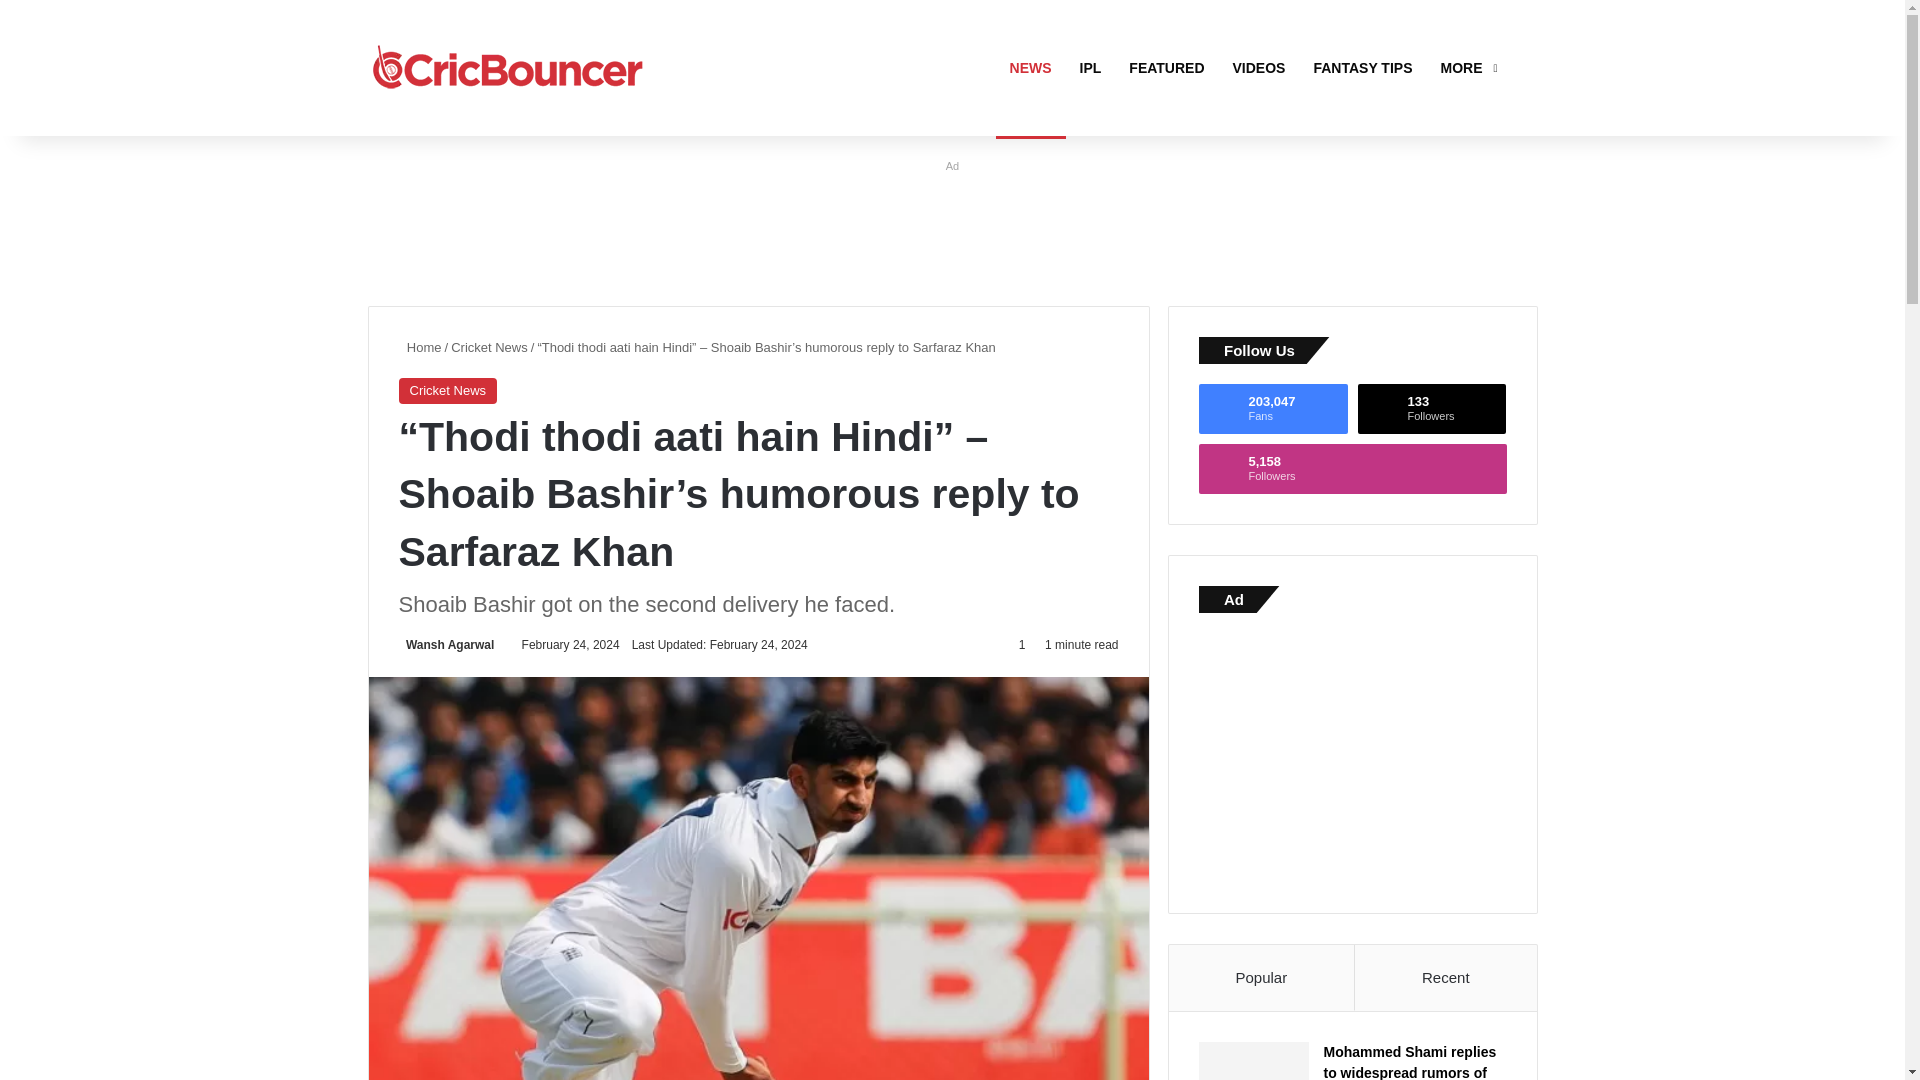 This screenshot has width=1920, height=1080. Describe the element at coordinates (508, 68) in the screenshot. I see `Advertisement` at that location.